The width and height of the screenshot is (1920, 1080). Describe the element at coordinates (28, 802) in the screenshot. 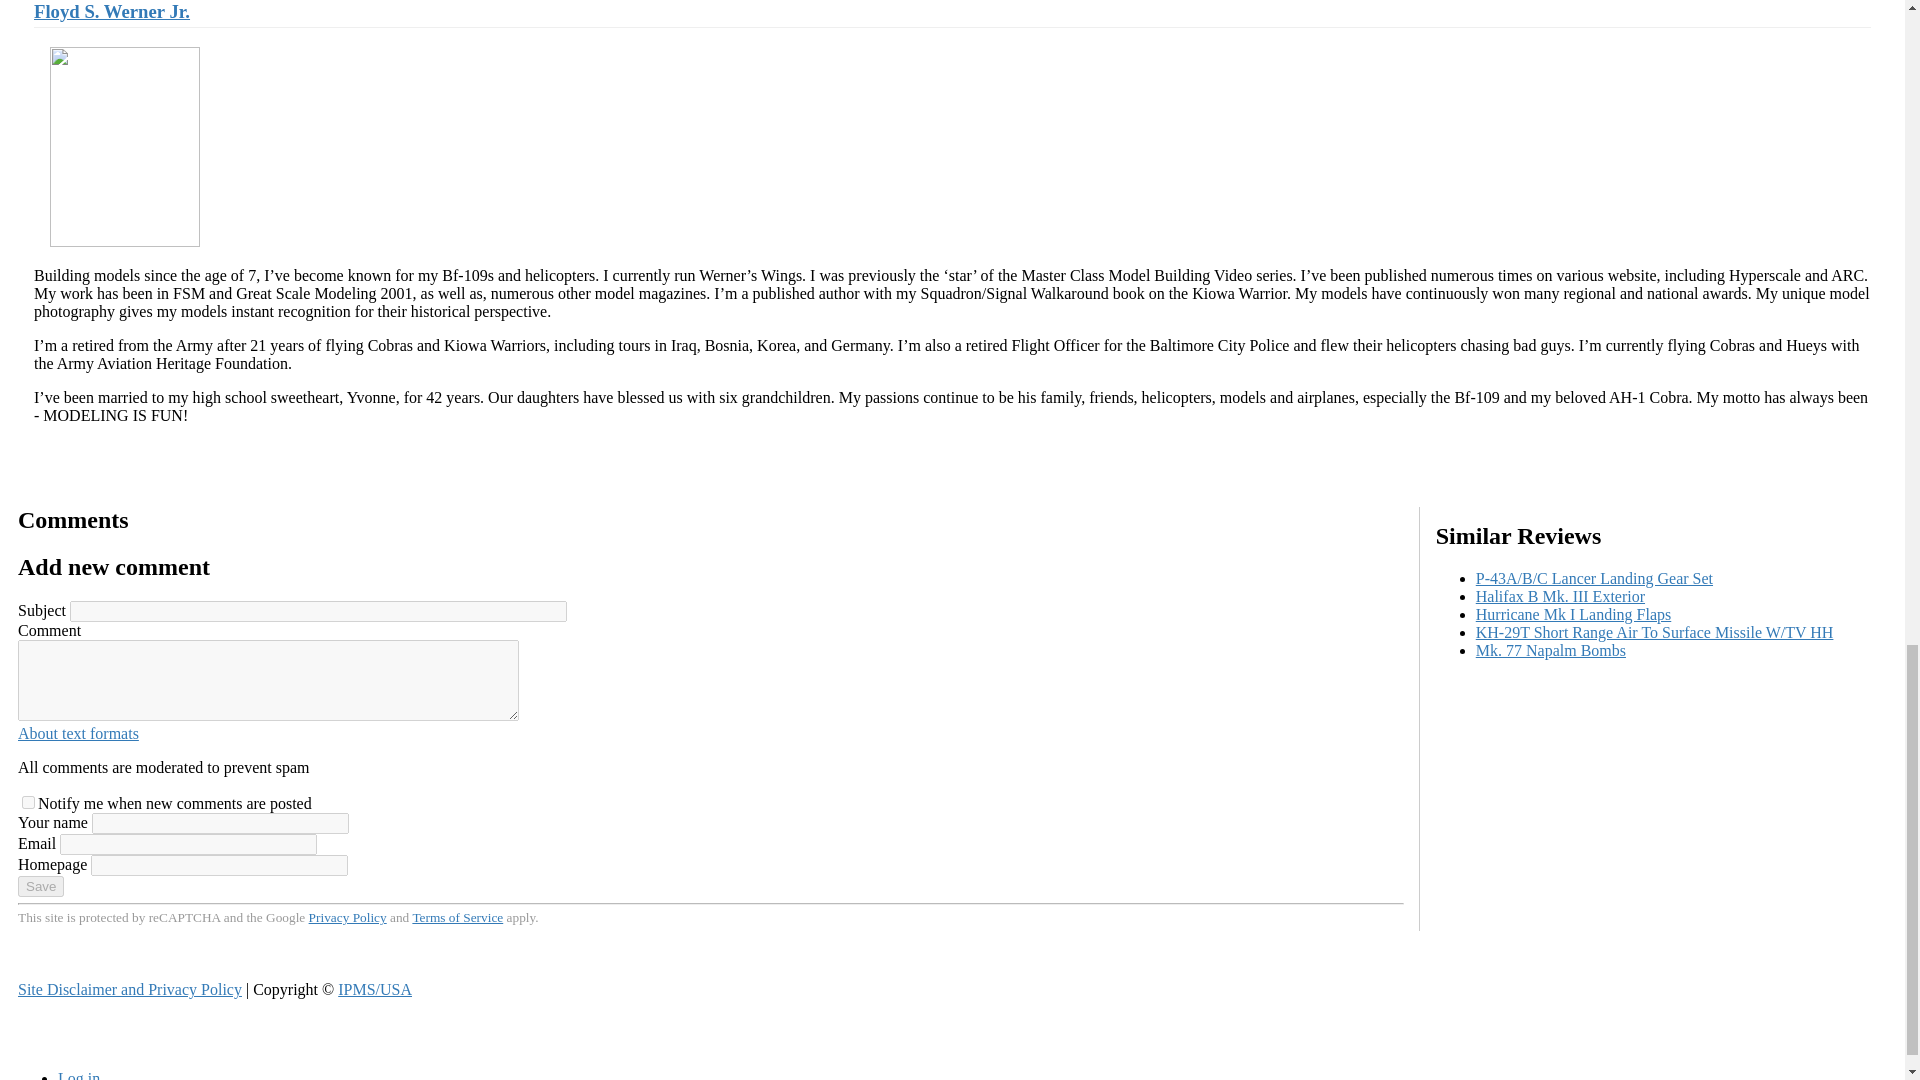

I see `1` at that location.